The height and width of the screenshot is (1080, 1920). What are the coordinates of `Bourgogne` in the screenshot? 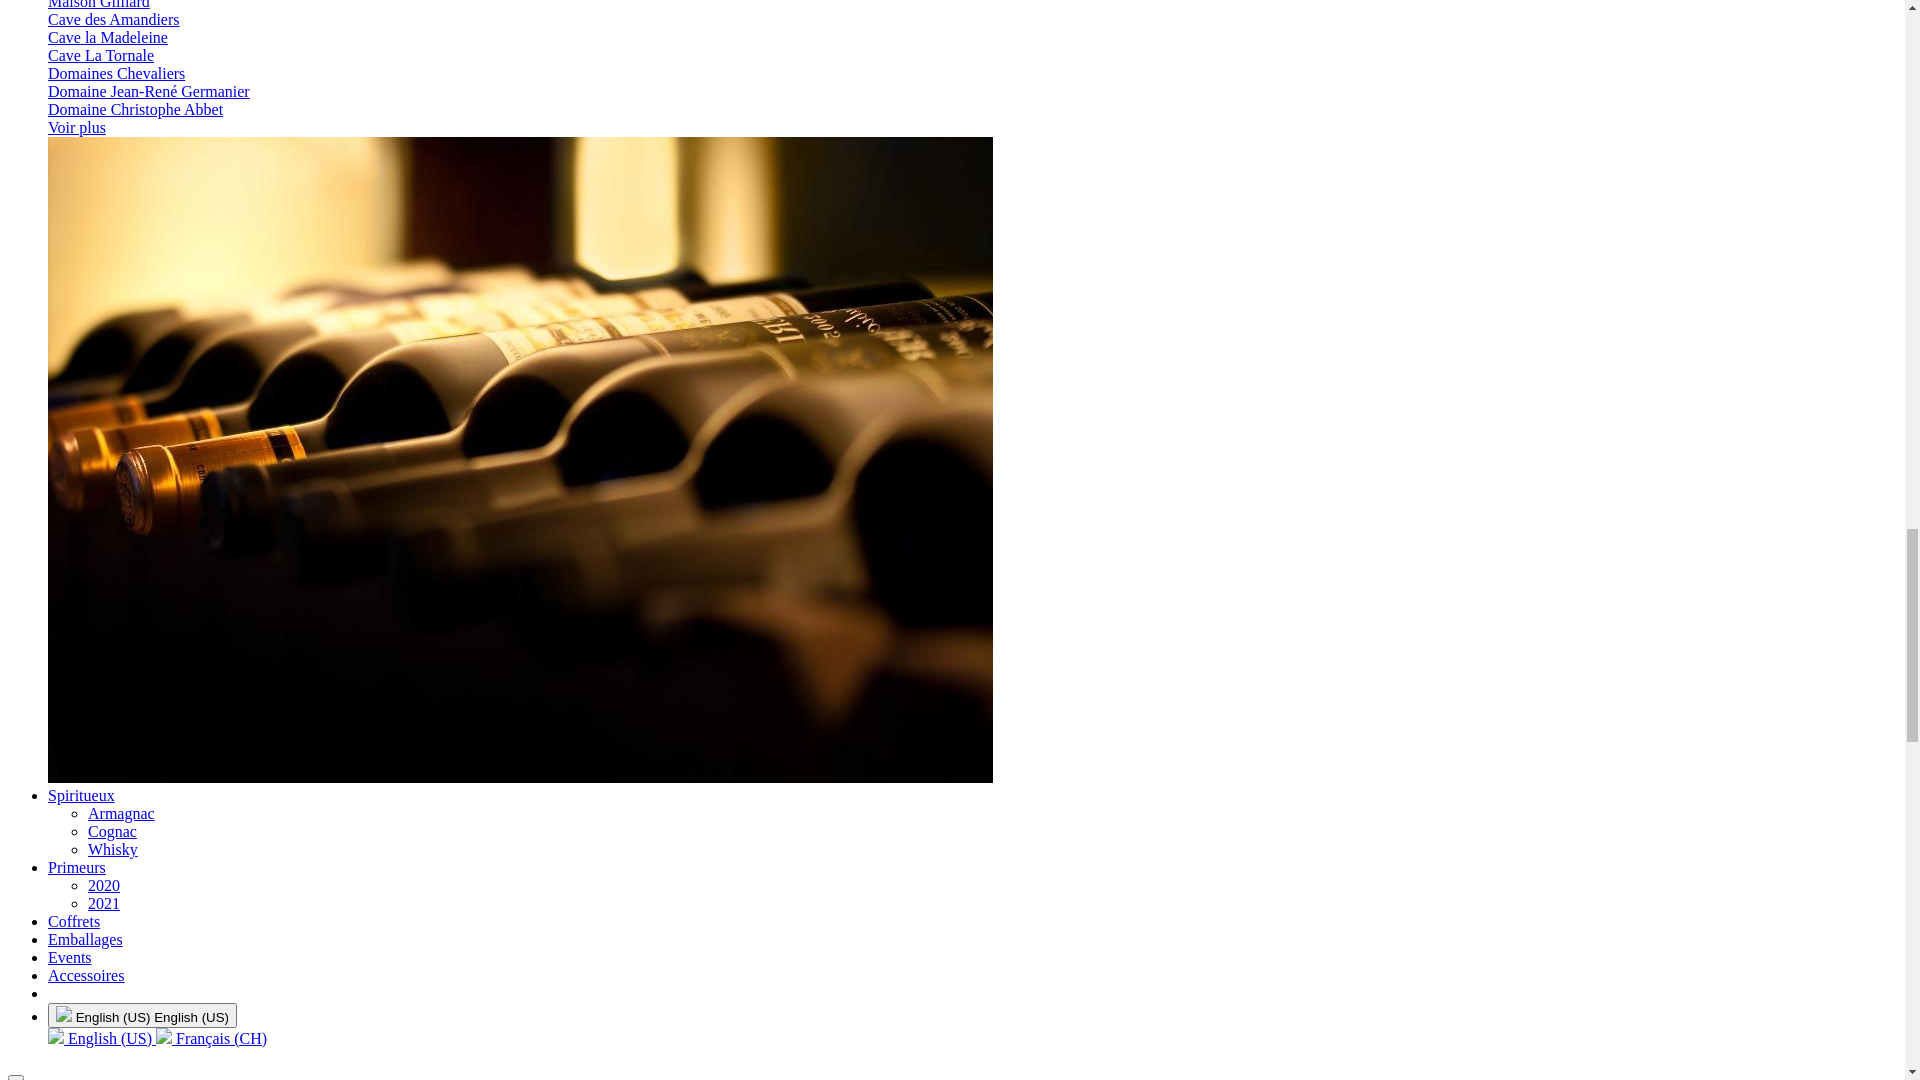 It's located at (80, 848).